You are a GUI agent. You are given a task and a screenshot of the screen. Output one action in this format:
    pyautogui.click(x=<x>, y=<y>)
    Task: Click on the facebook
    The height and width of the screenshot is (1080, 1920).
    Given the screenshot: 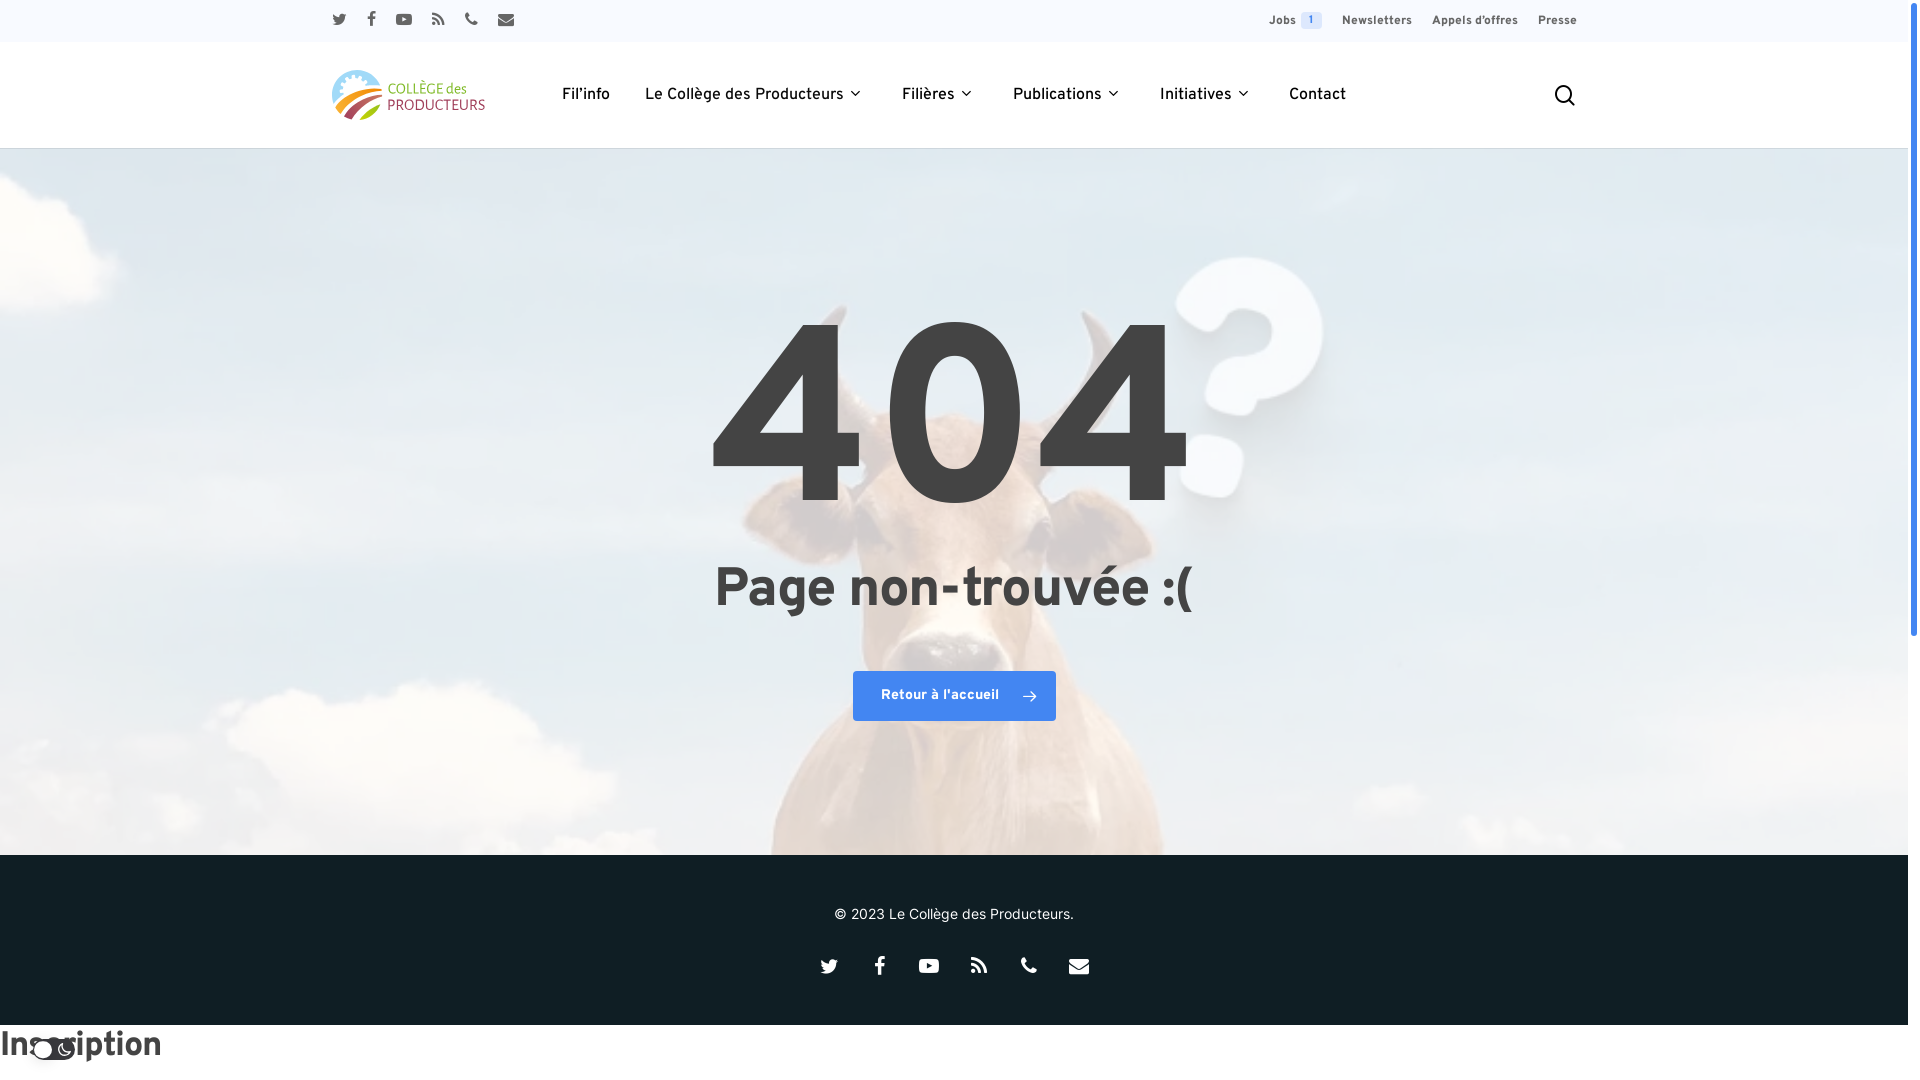 What is the action you would take?
    pyautogui.click(x=879, y=965)
    